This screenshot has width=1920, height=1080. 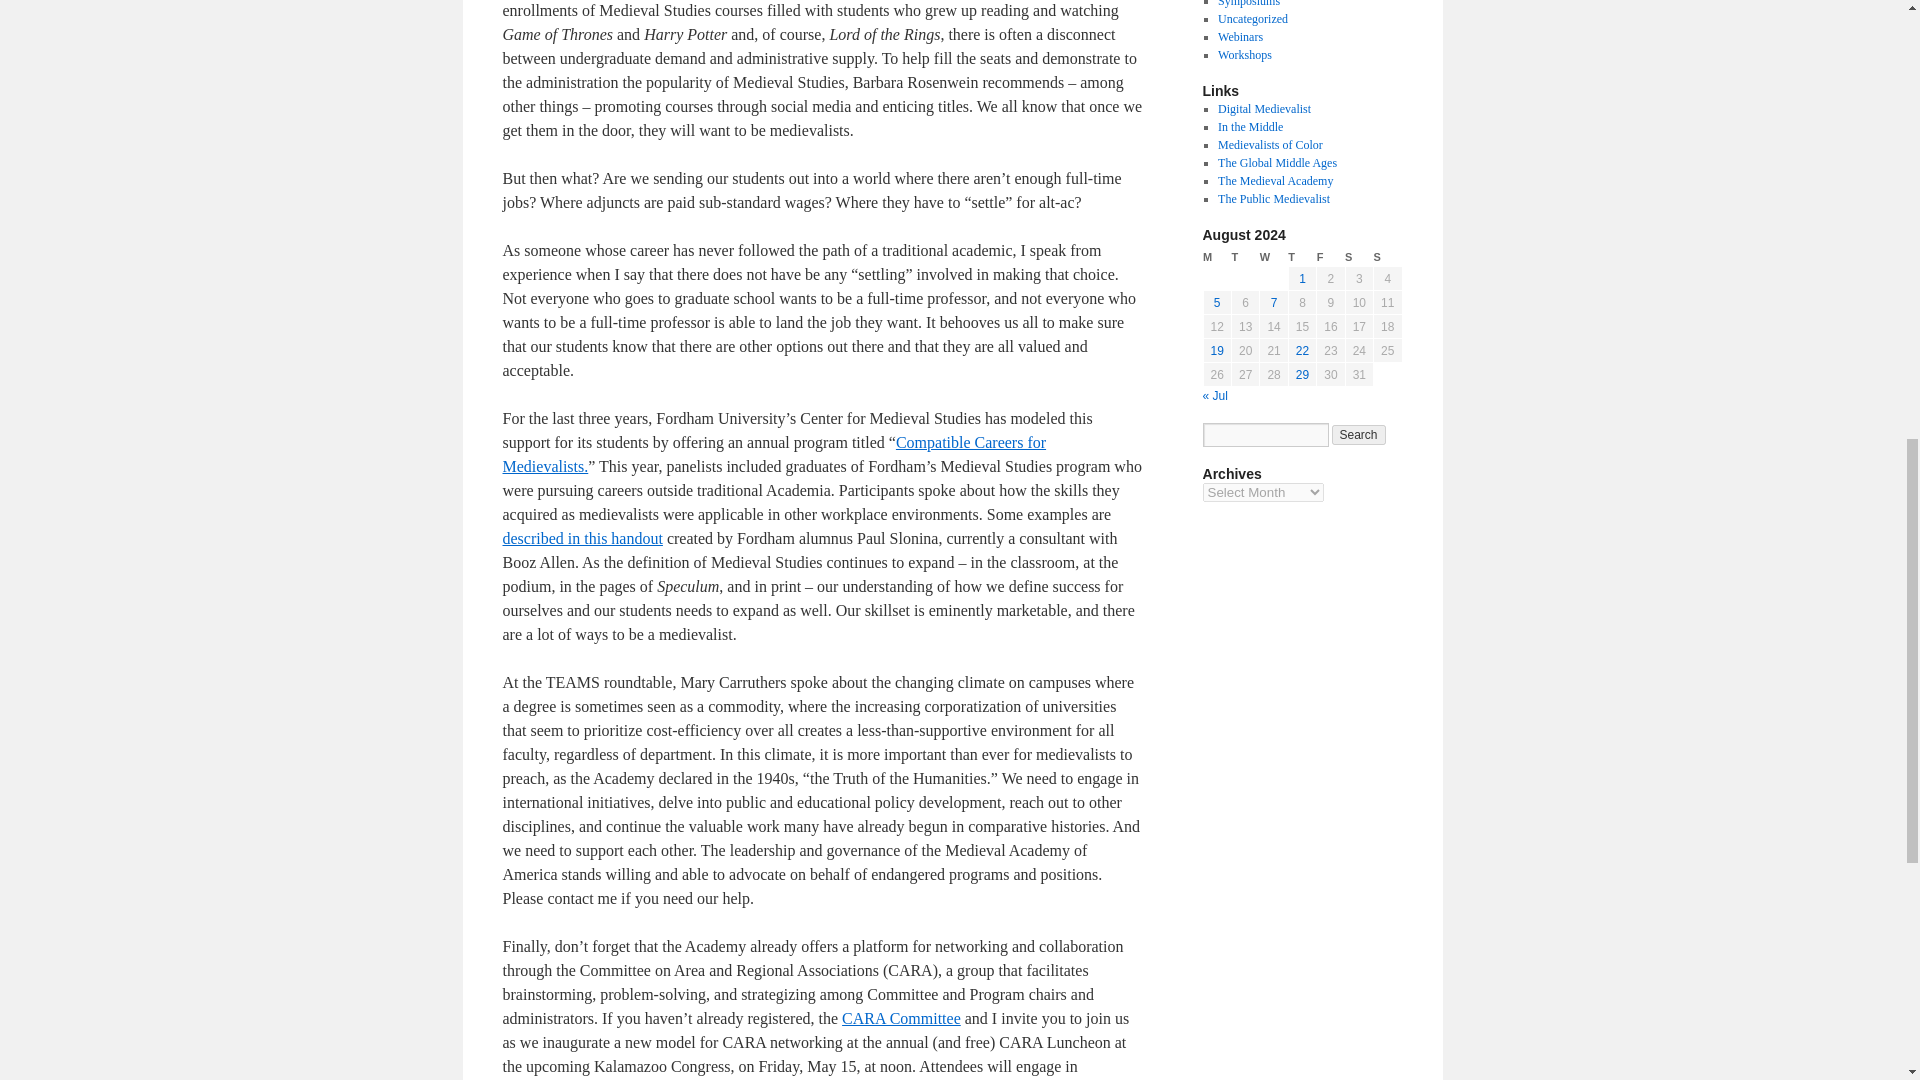 What do you see at coordinates (1244, 257) in the screenshot?
I see `Tuesday` at bounding box center [1244, 257].